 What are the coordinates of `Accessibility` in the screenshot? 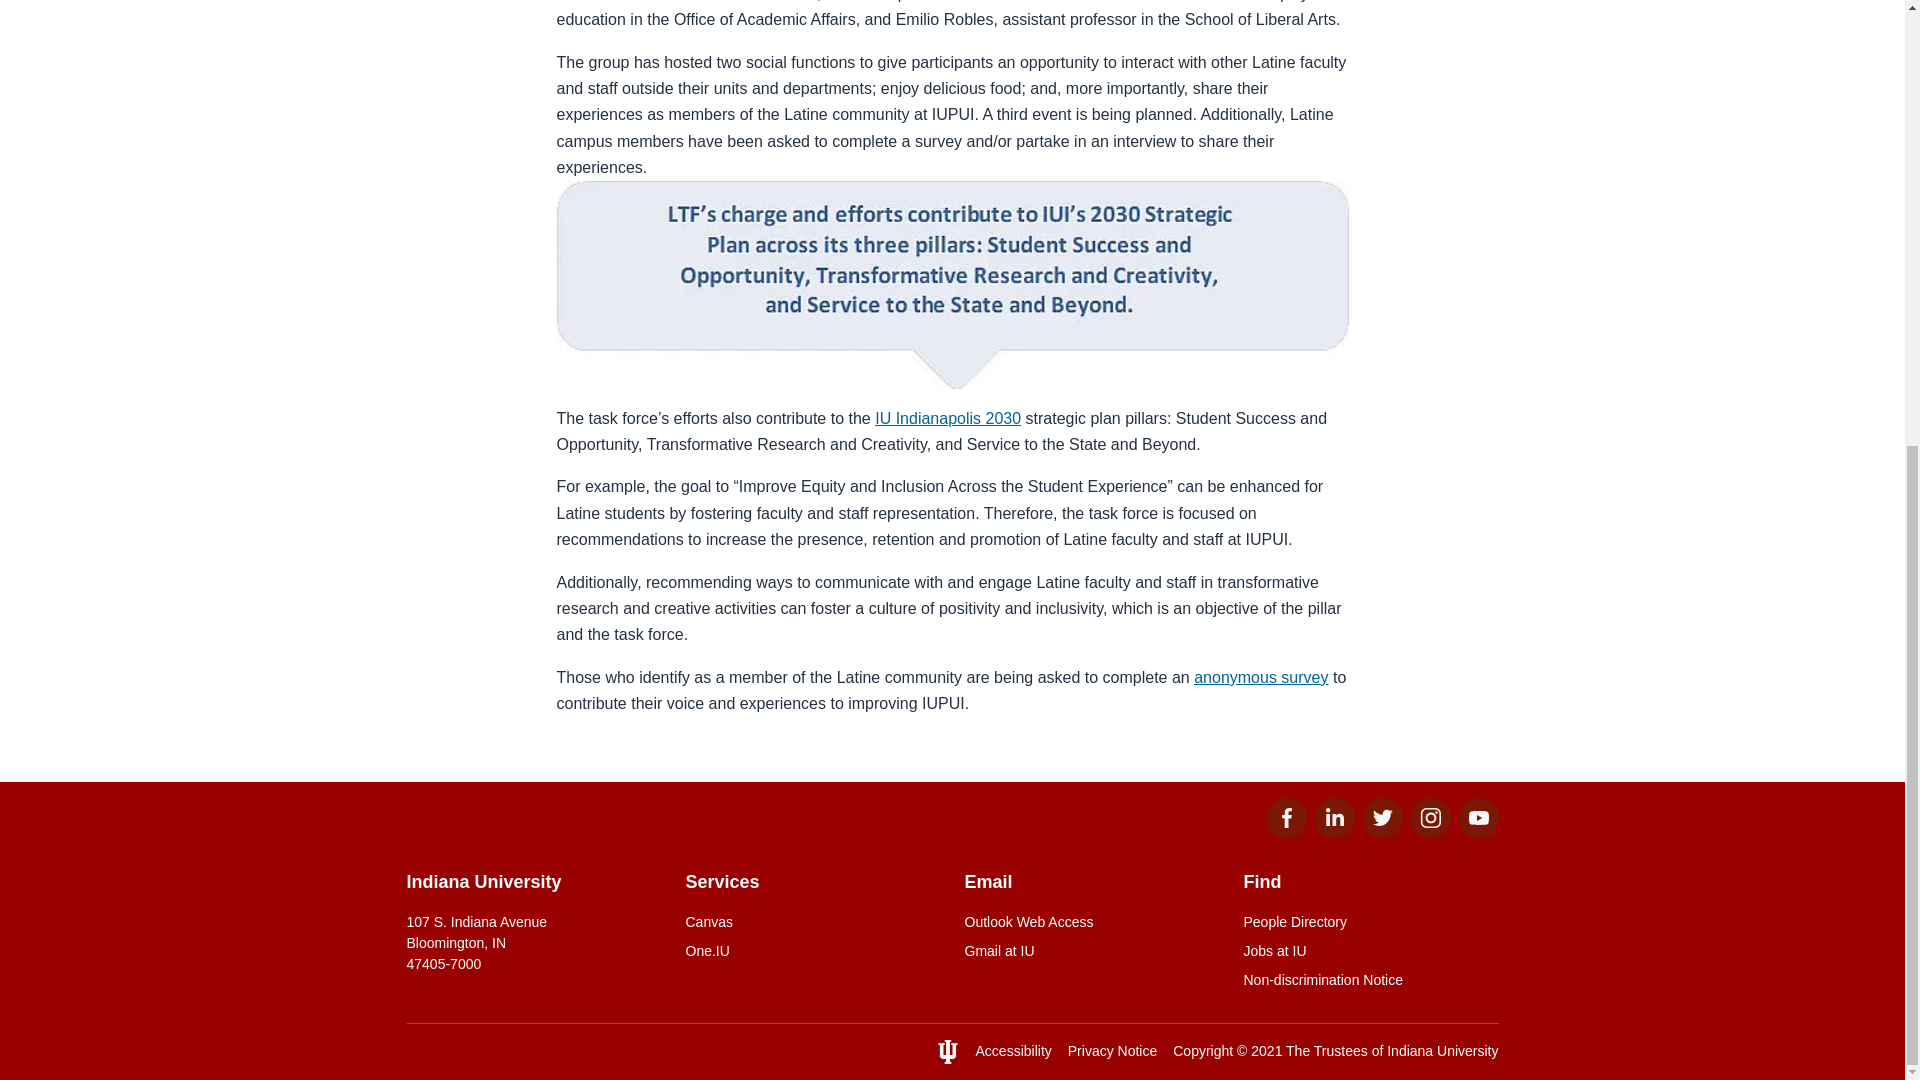 It's located at (1014, 1051).